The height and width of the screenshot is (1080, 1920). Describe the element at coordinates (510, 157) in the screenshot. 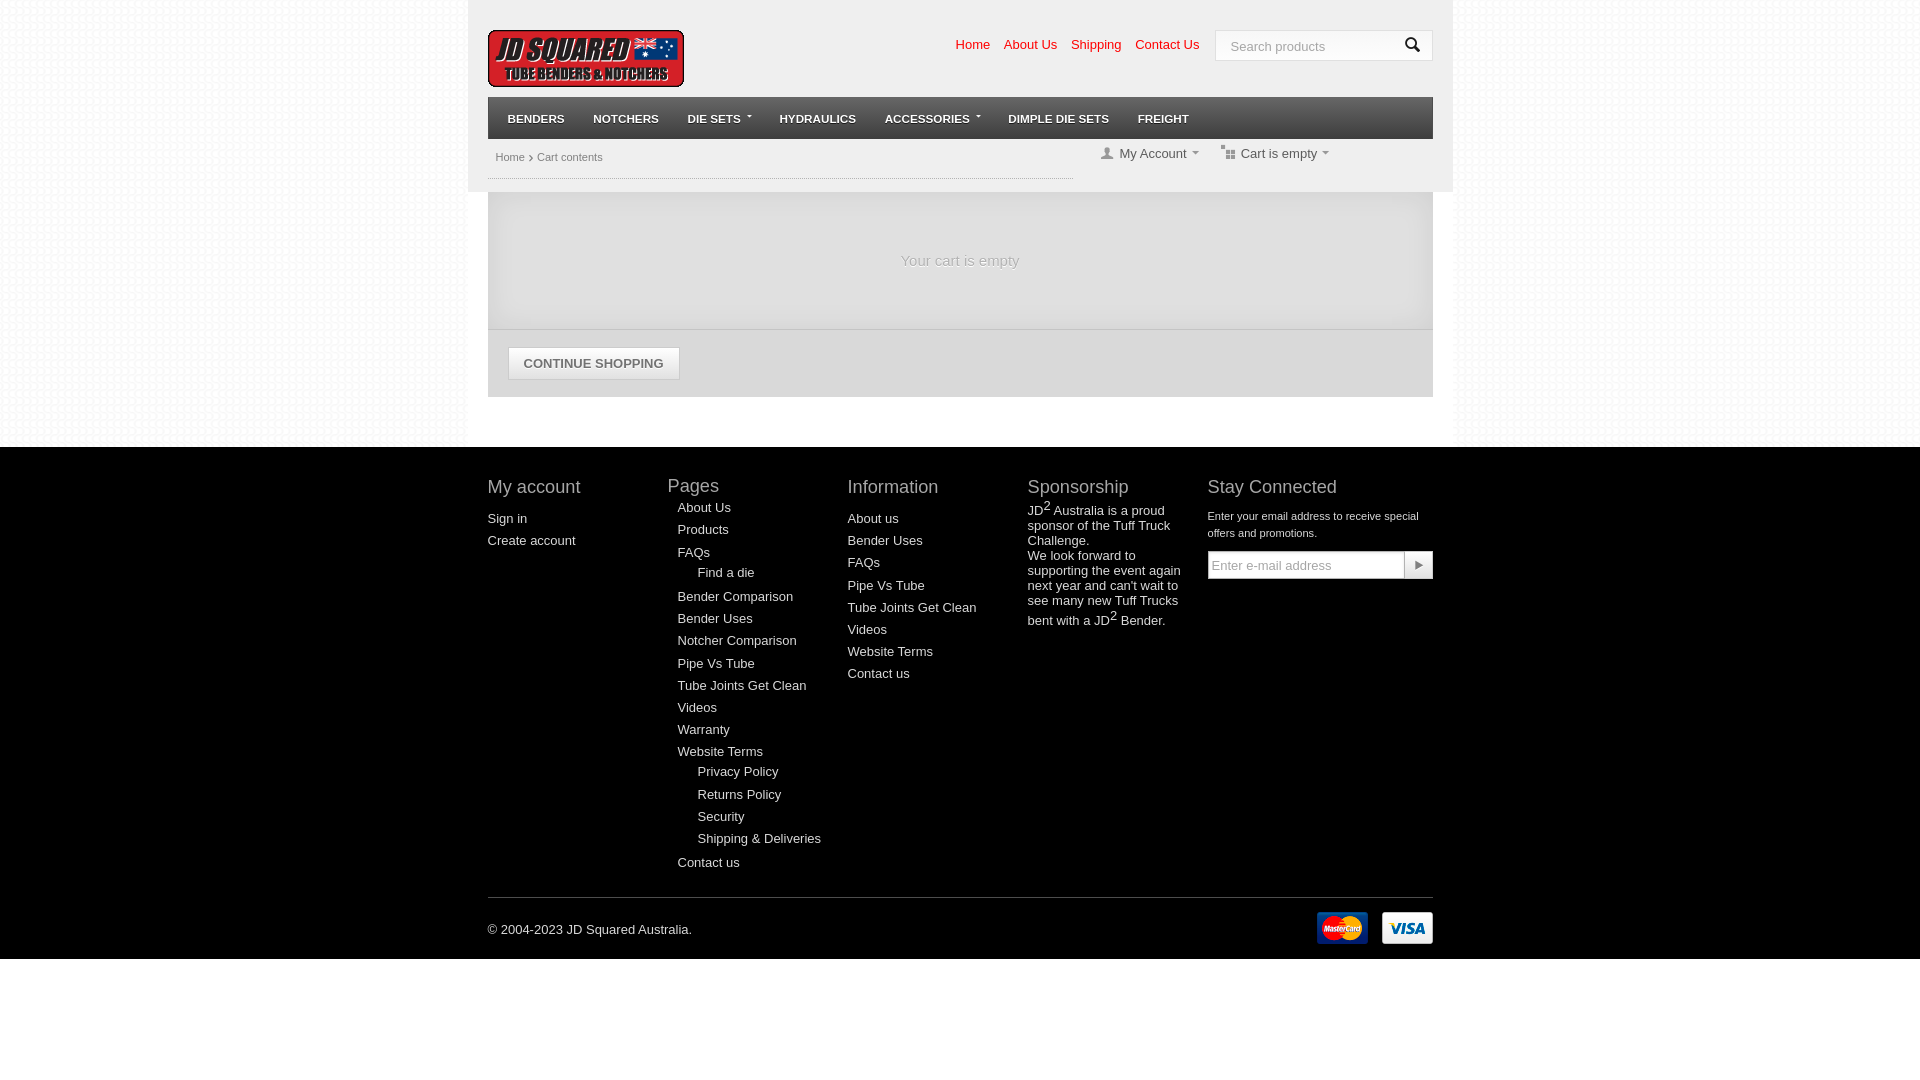

I see `Home` at that location.